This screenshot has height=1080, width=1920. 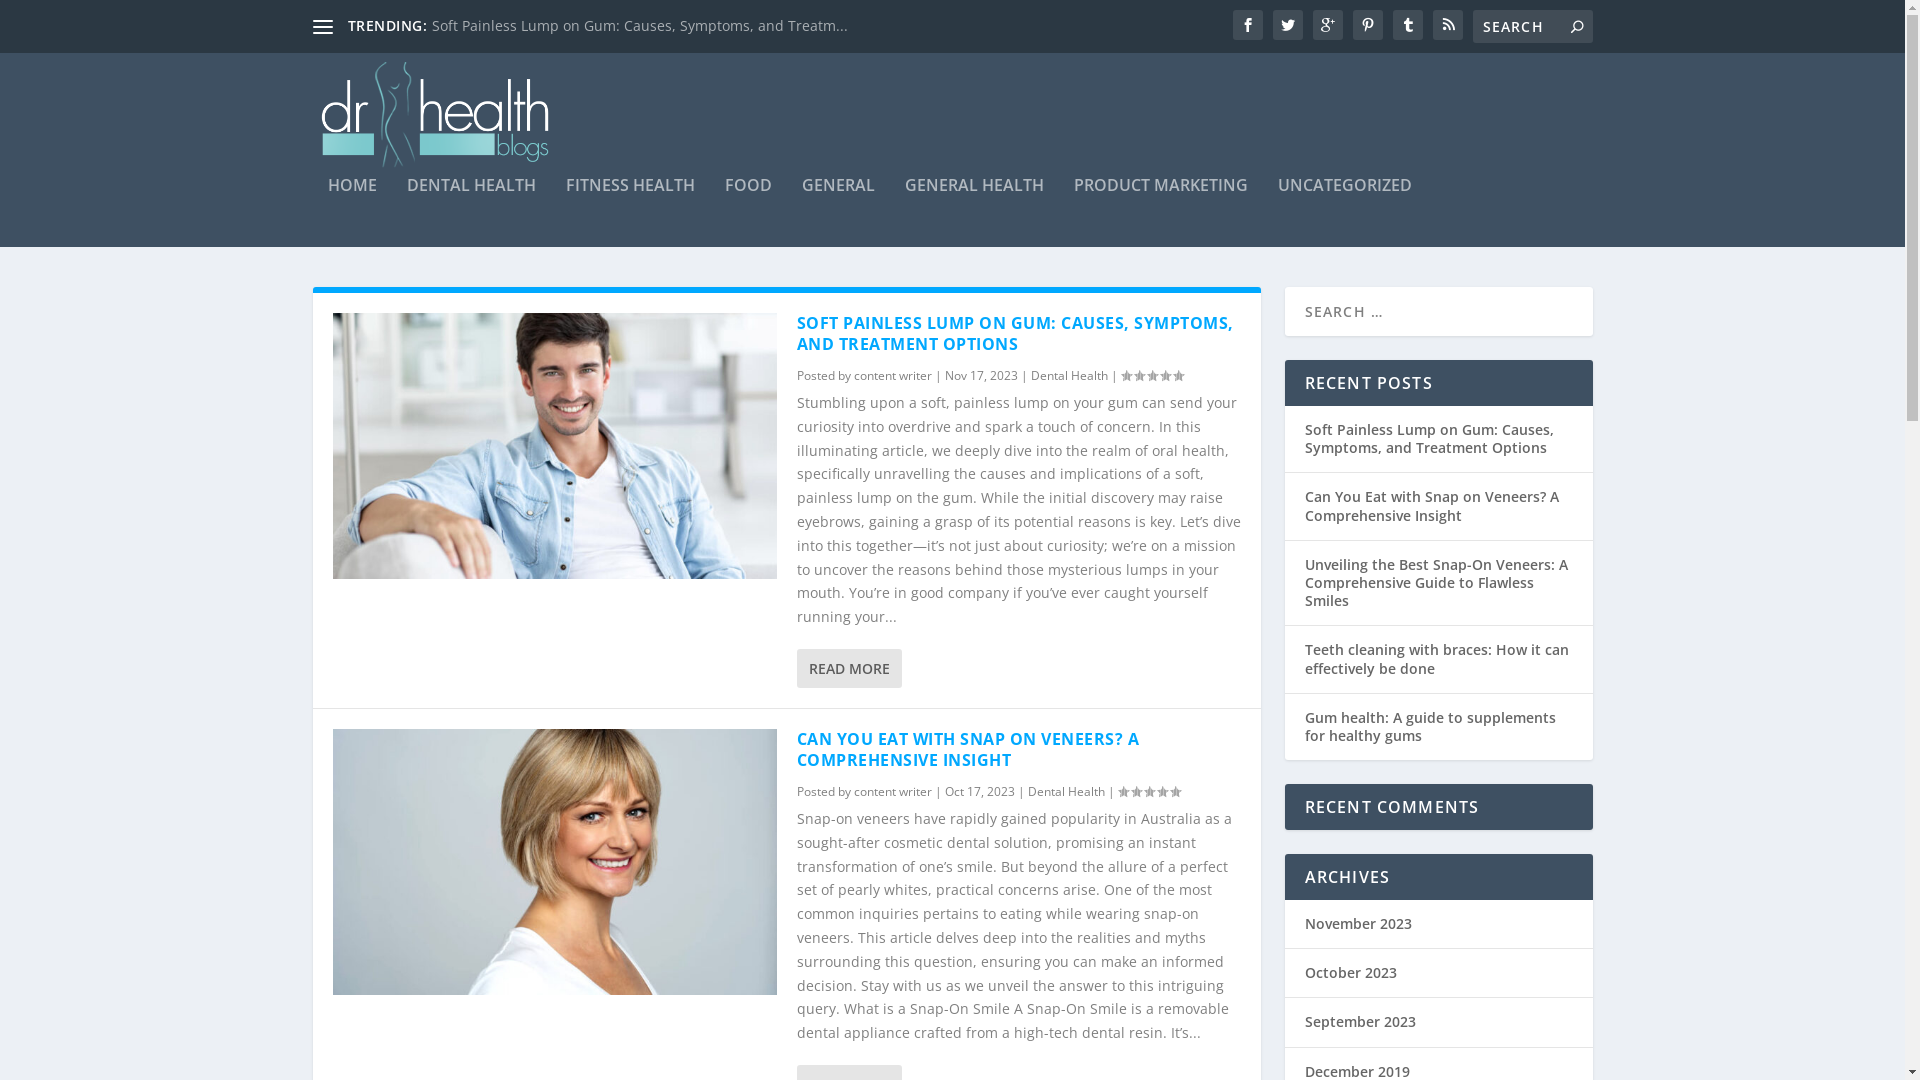 What do you see at coordinates (1151, 376) in the screenshot?
I see `Rating: 0.00` at bounding box center [1151, 376].